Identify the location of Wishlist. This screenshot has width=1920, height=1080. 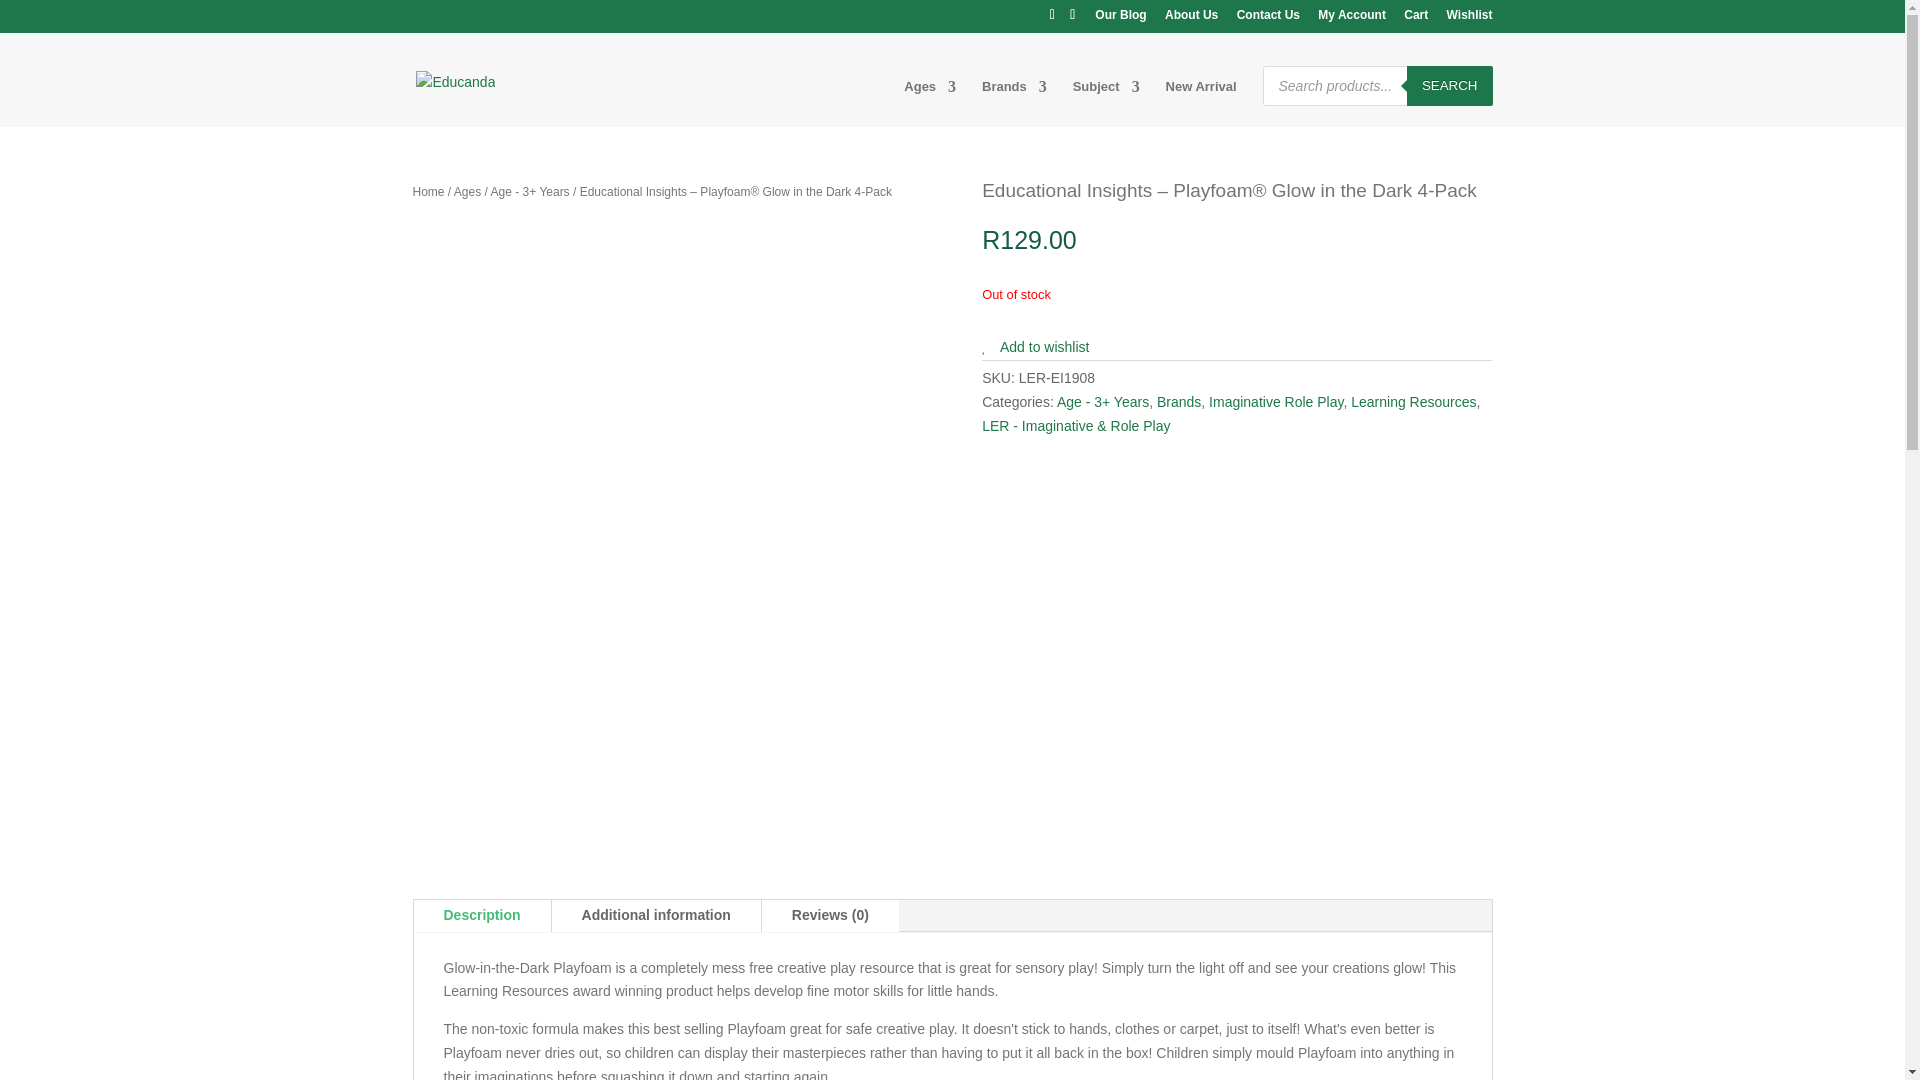
(1470, 19).